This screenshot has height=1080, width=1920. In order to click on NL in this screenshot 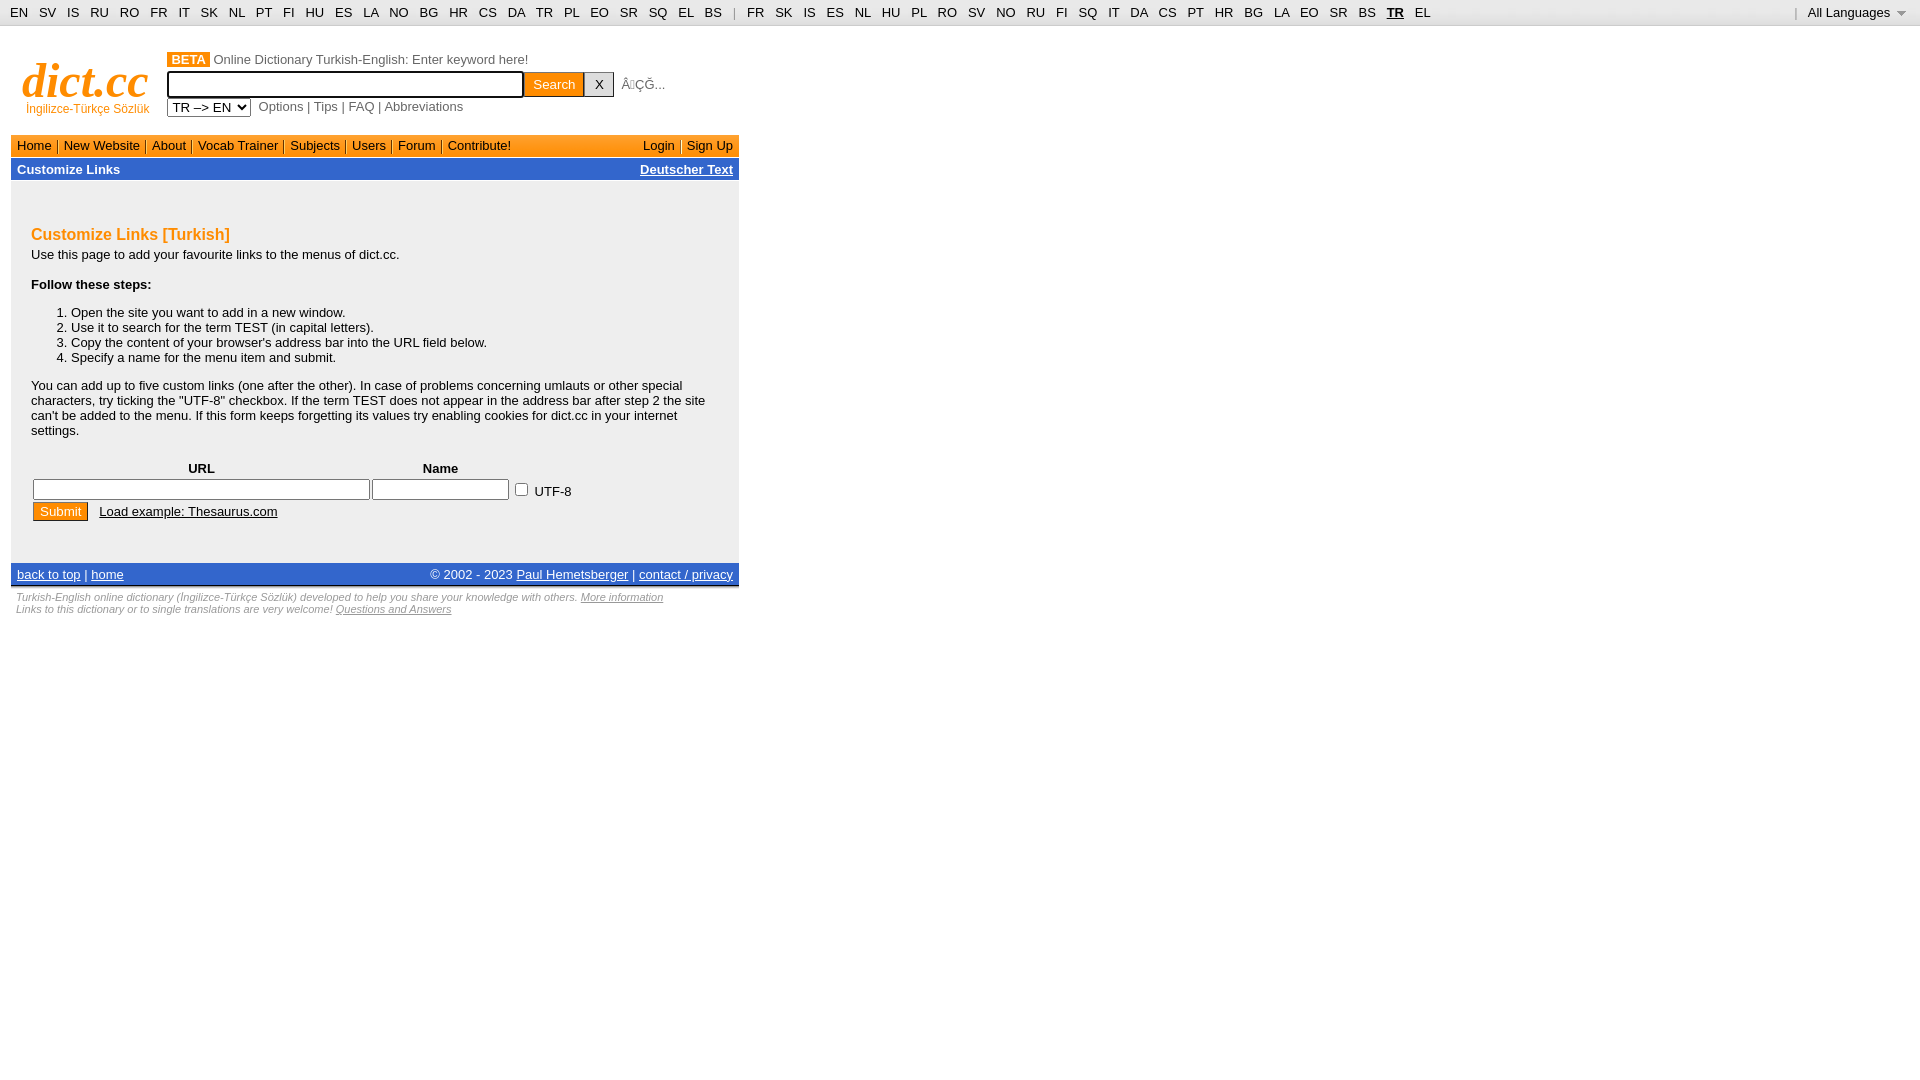, I will do `click(863, 12)`.